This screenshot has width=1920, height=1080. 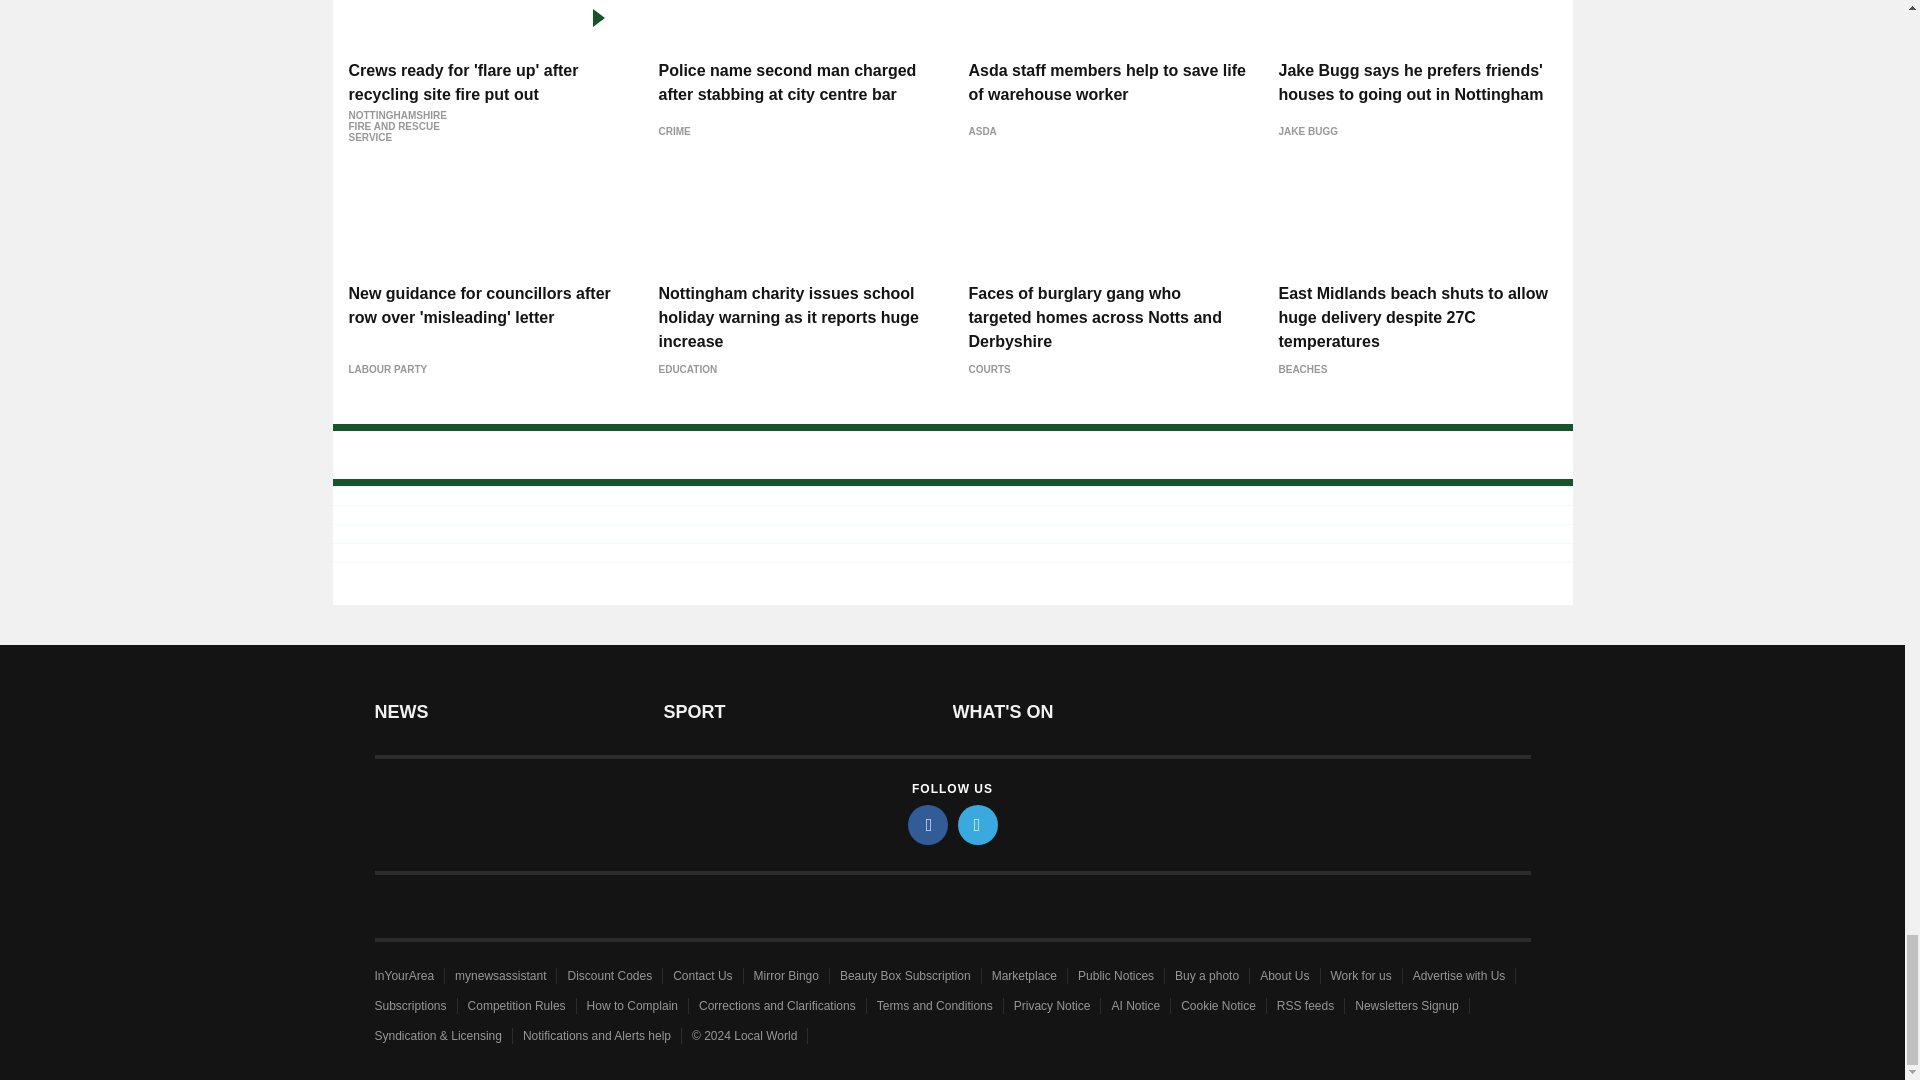 I want to click on facebook, so click(x=928, y=824).